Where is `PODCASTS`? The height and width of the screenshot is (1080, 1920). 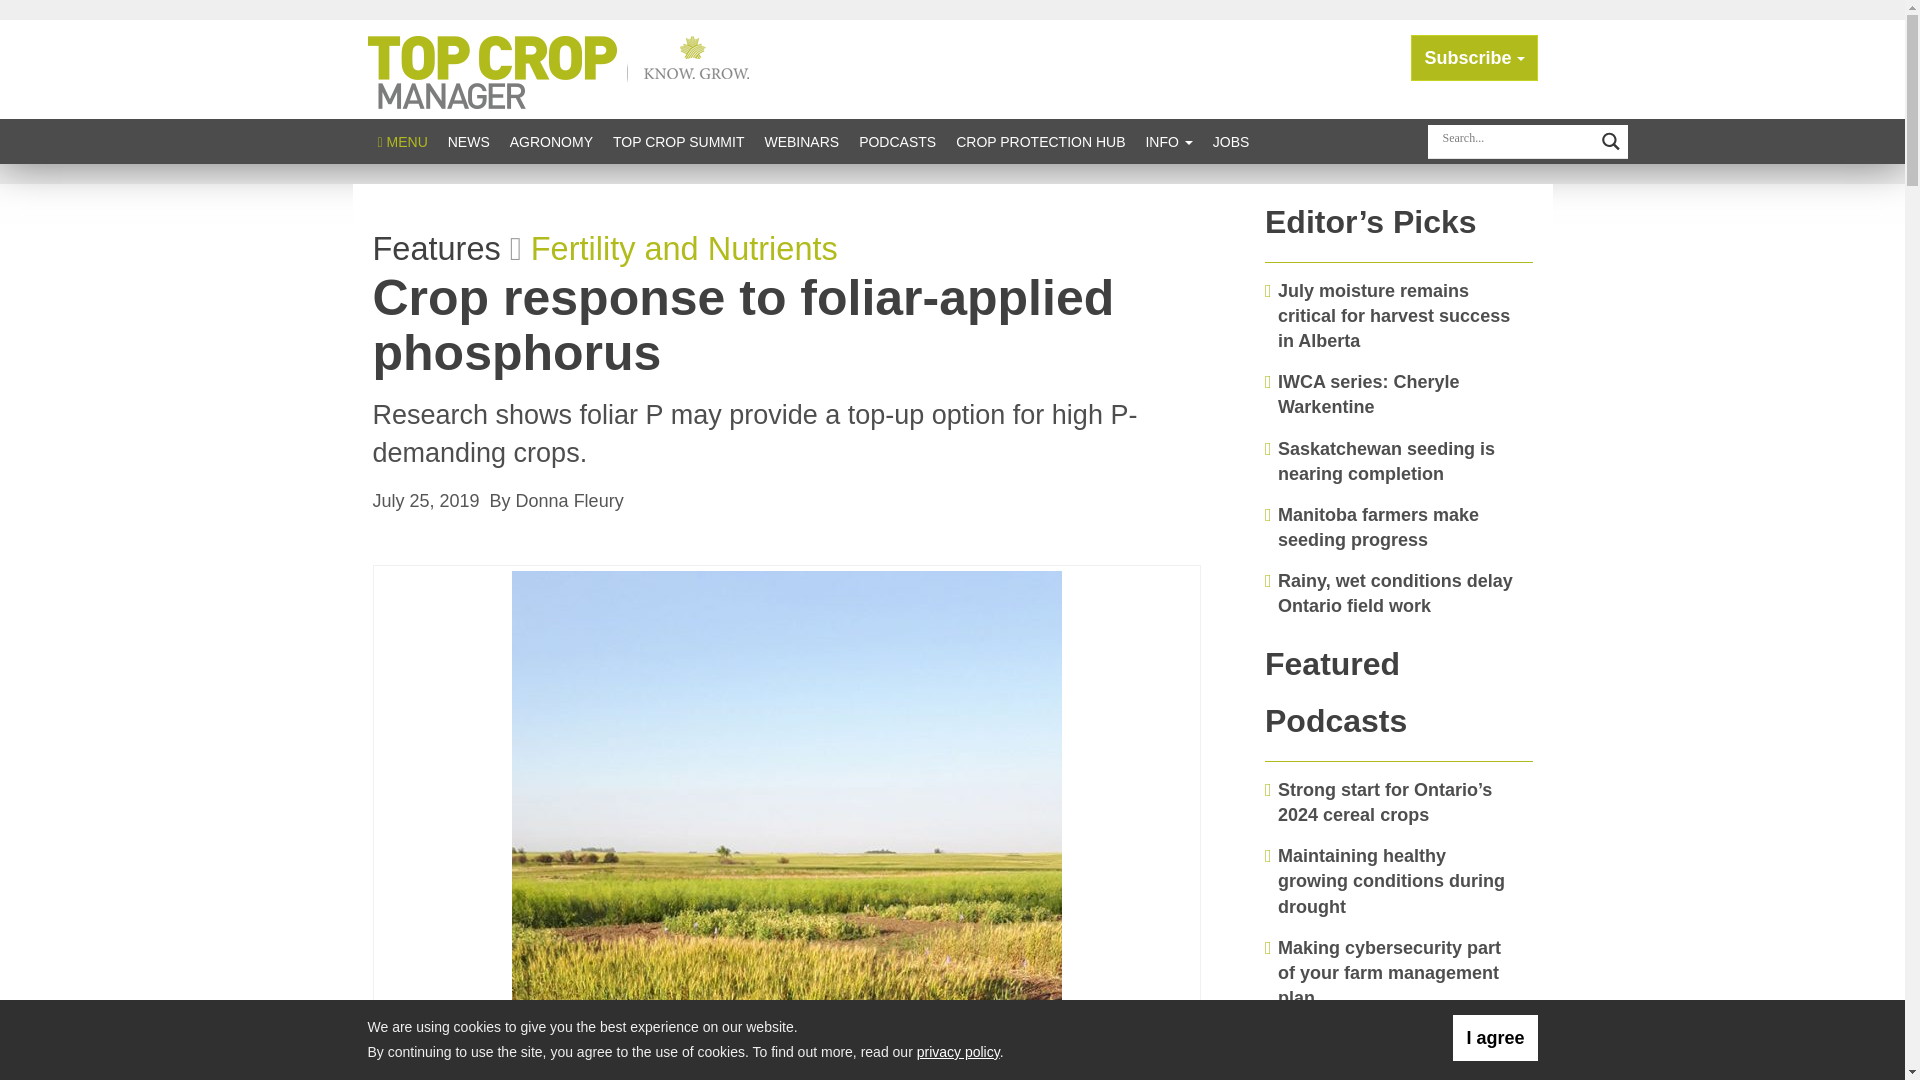
PODCASTS is located at coordinates (897, 141).